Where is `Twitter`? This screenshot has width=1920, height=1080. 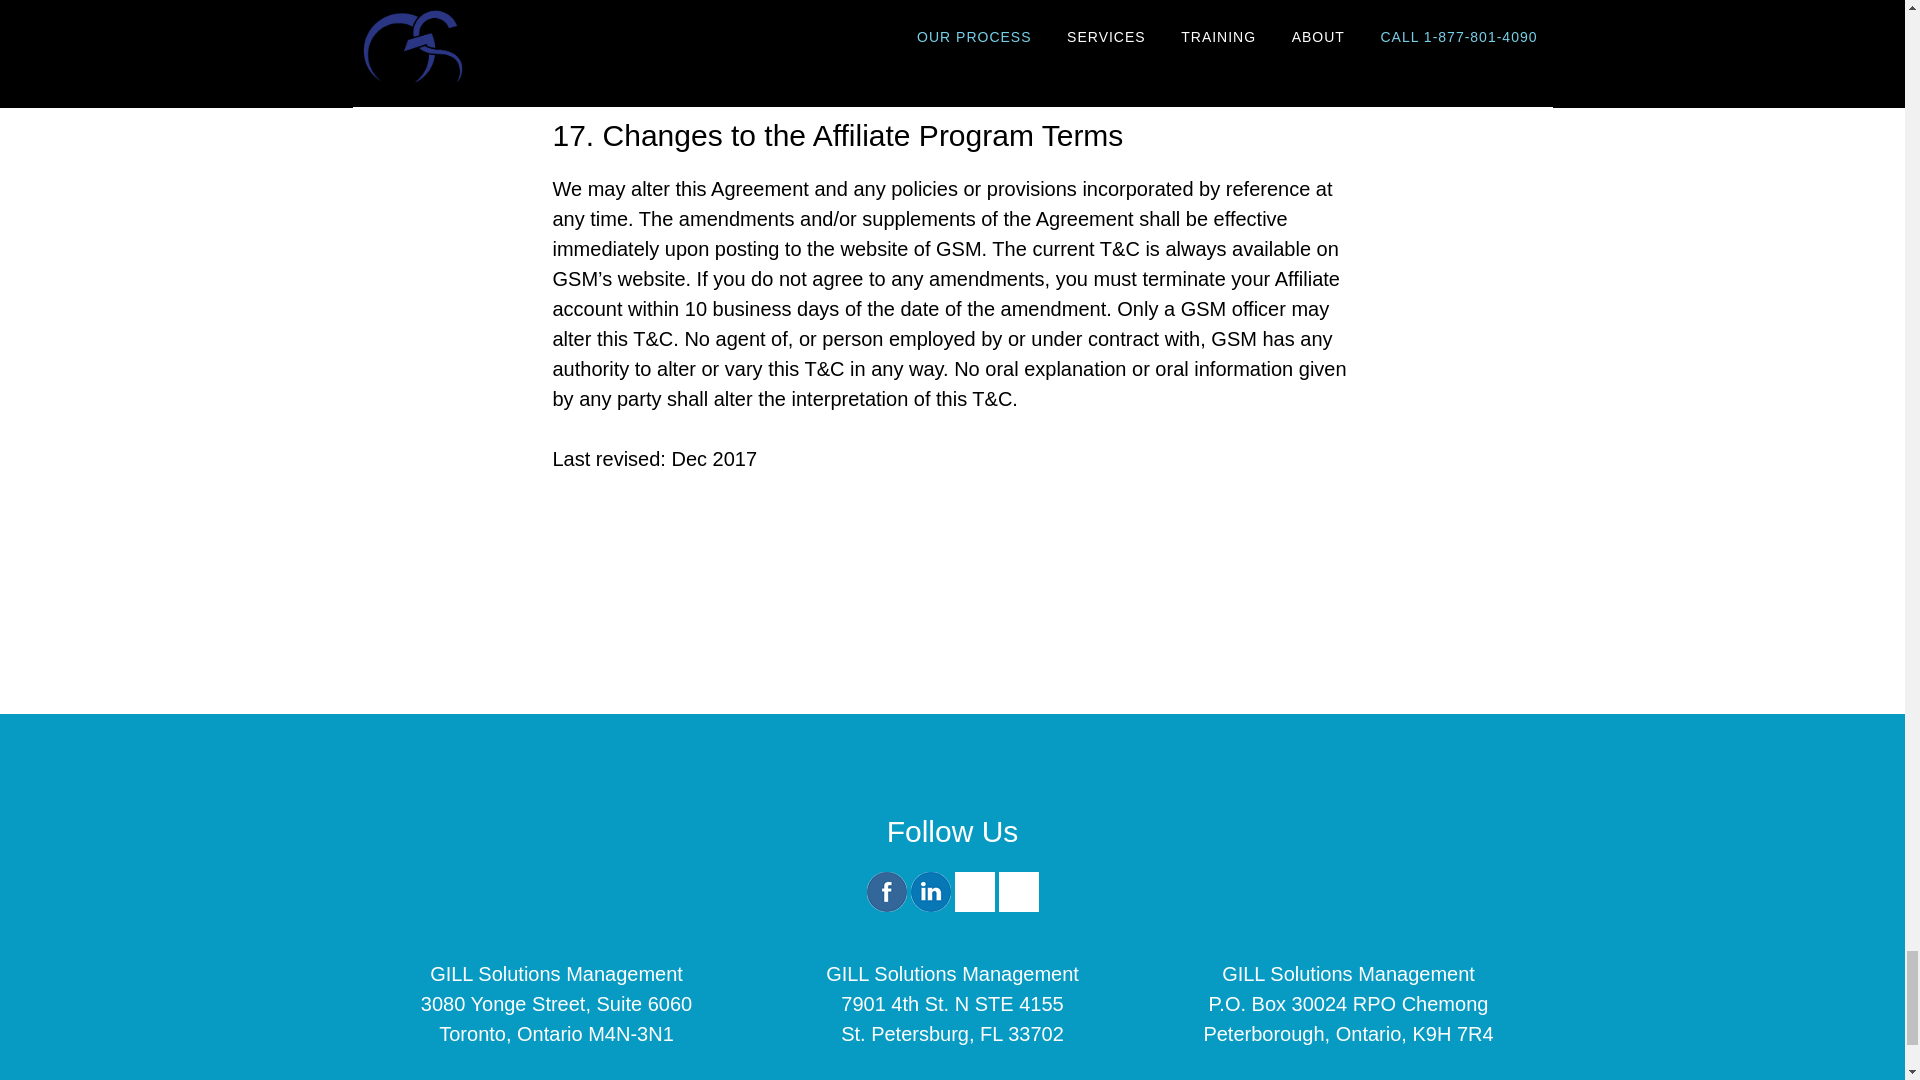
Twitter is located at coordinates (974, 907).